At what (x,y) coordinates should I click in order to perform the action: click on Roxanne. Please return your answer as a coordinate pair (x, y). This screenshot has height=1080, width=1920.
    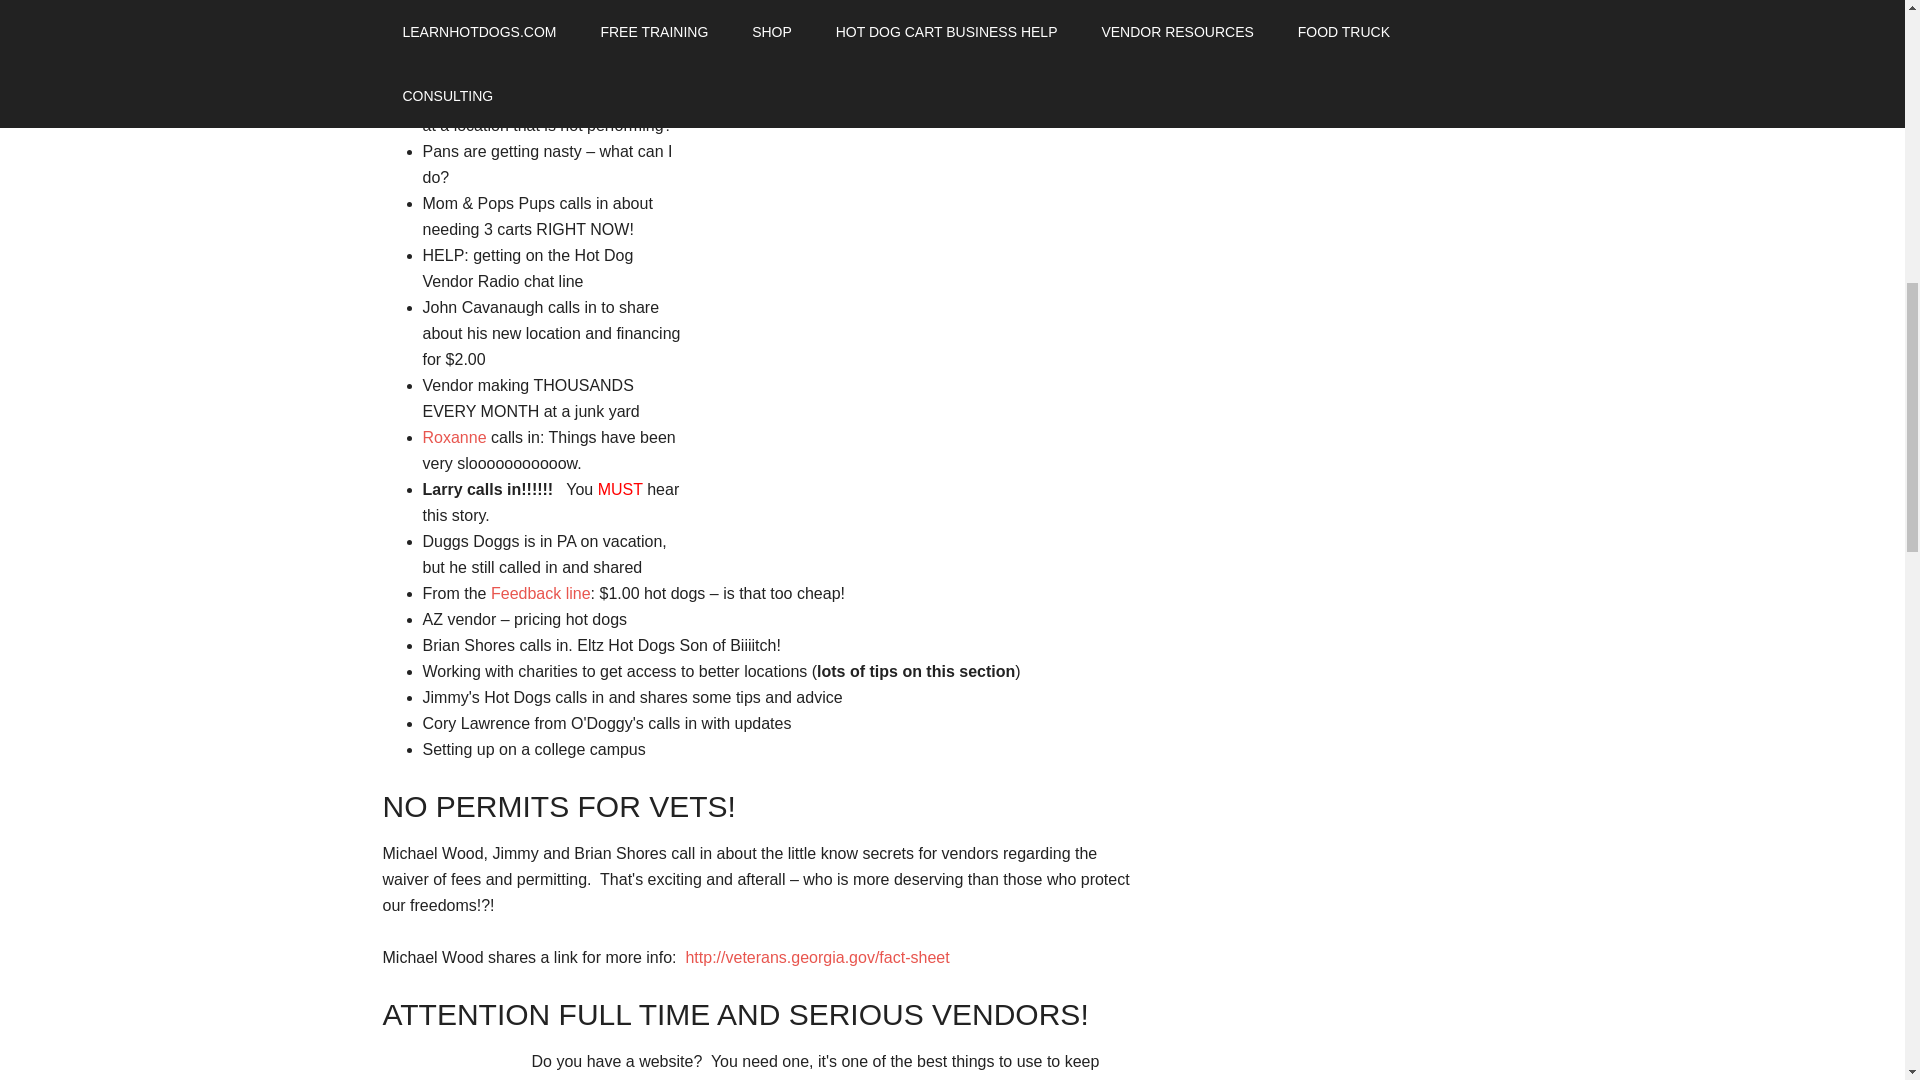
    Looking at the image, I should click on (454, 437).